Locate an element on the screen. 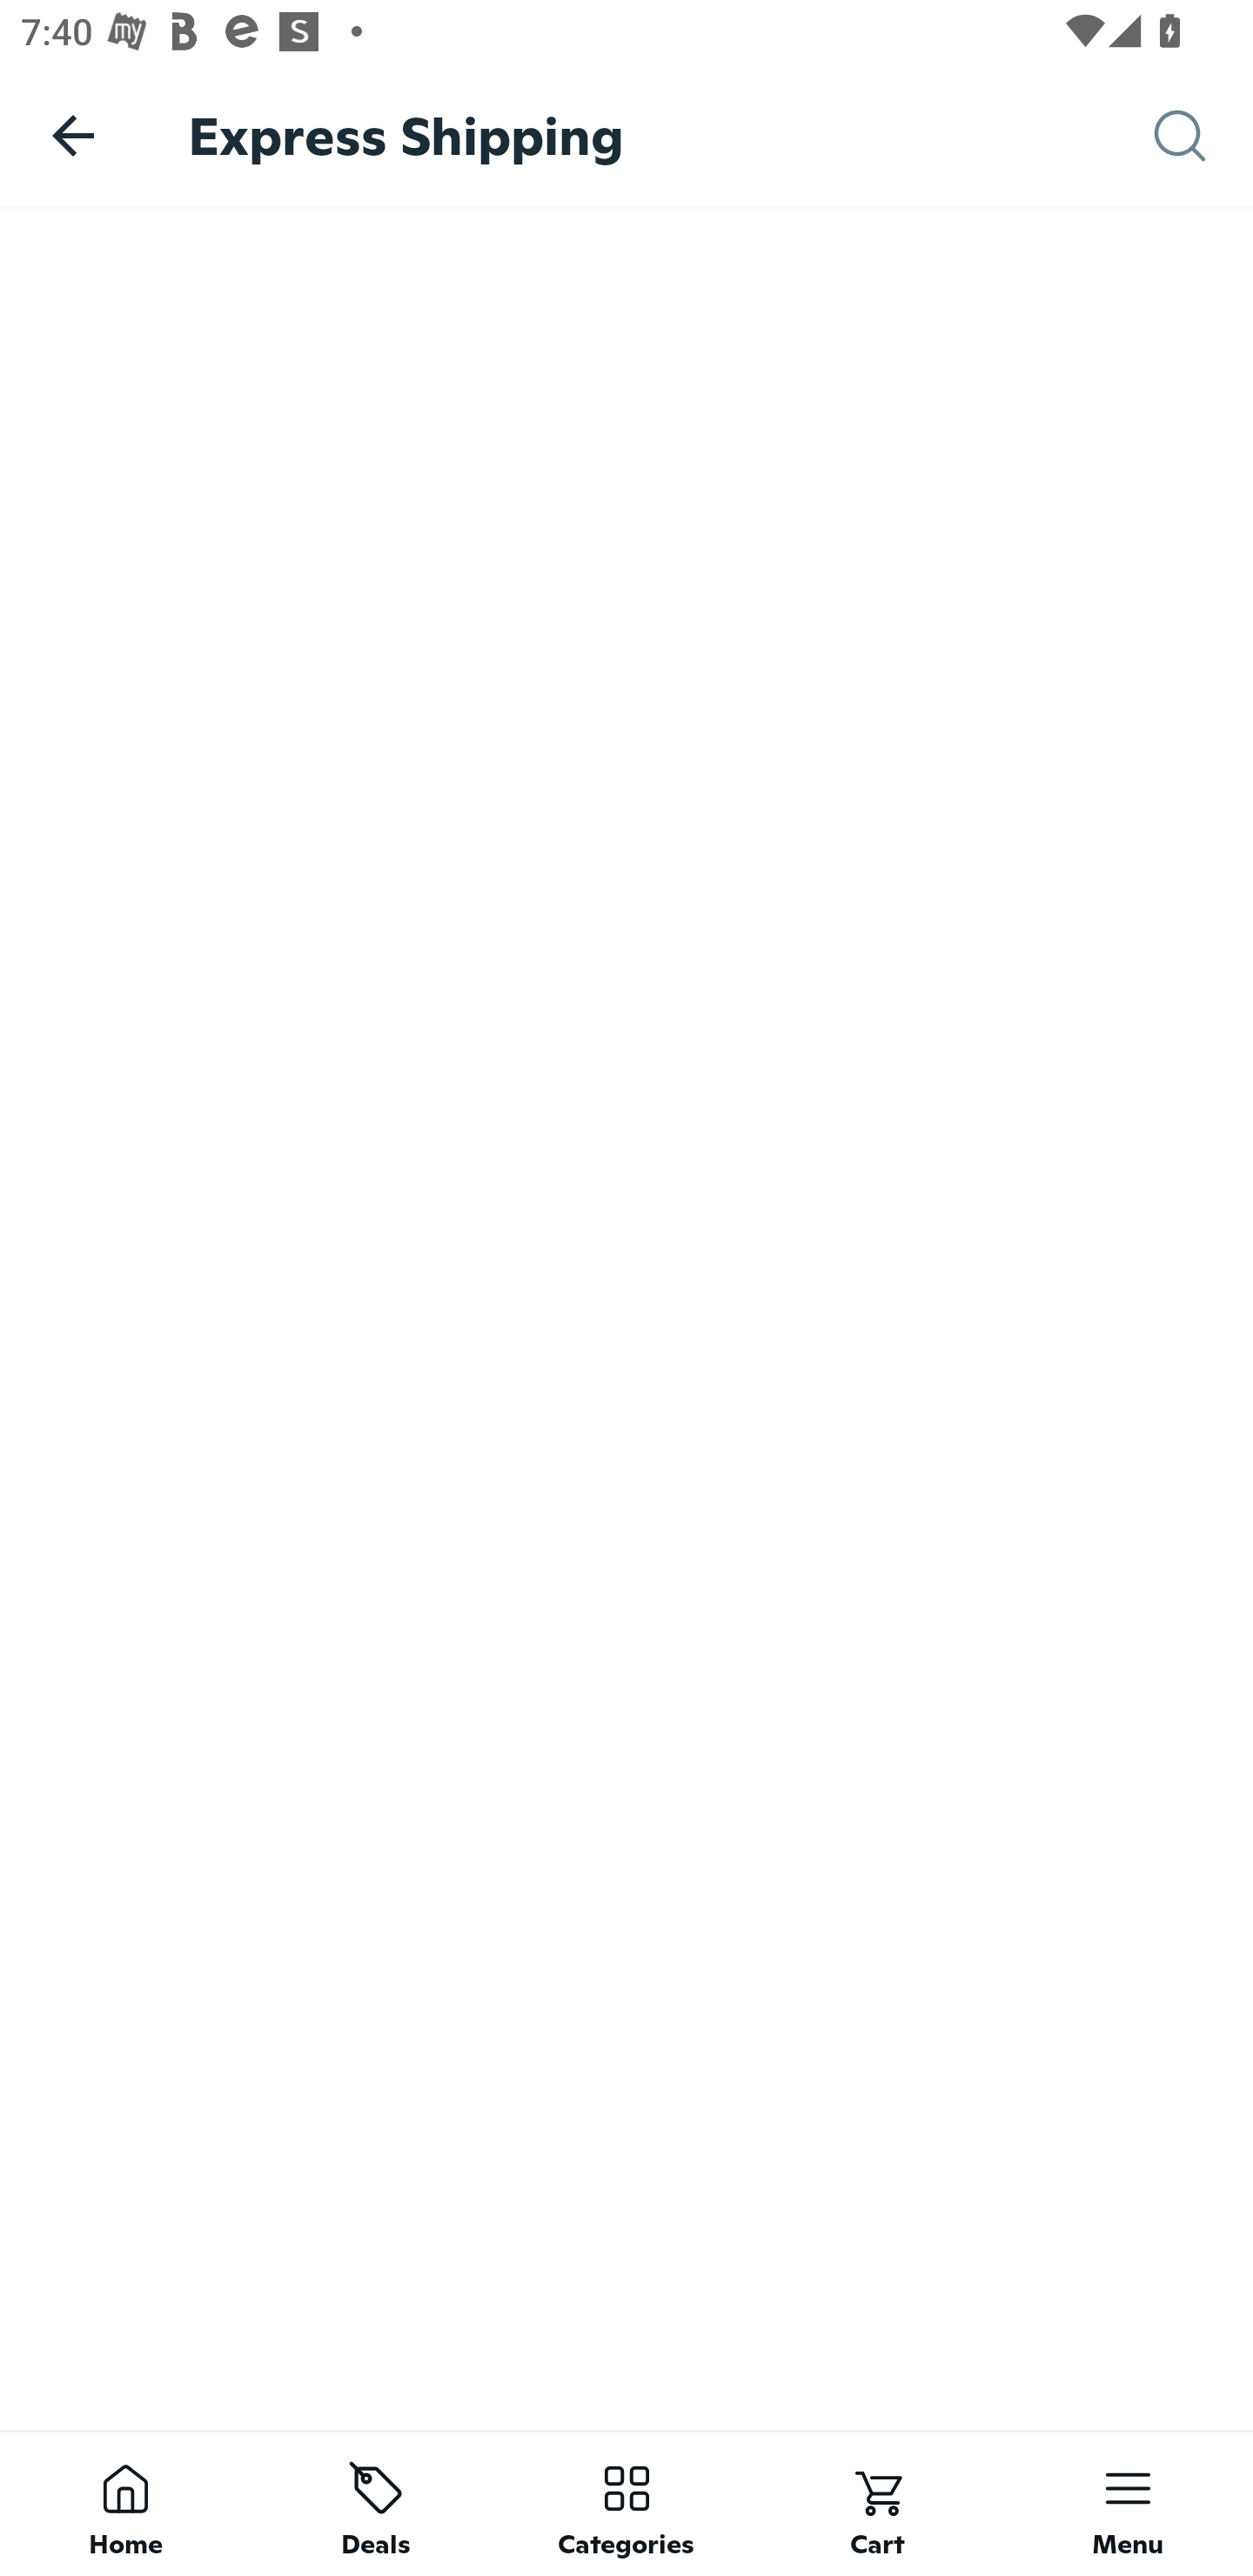 This screenshot has height=2576, width=1253. Search is located at coordinates (1203, 136).